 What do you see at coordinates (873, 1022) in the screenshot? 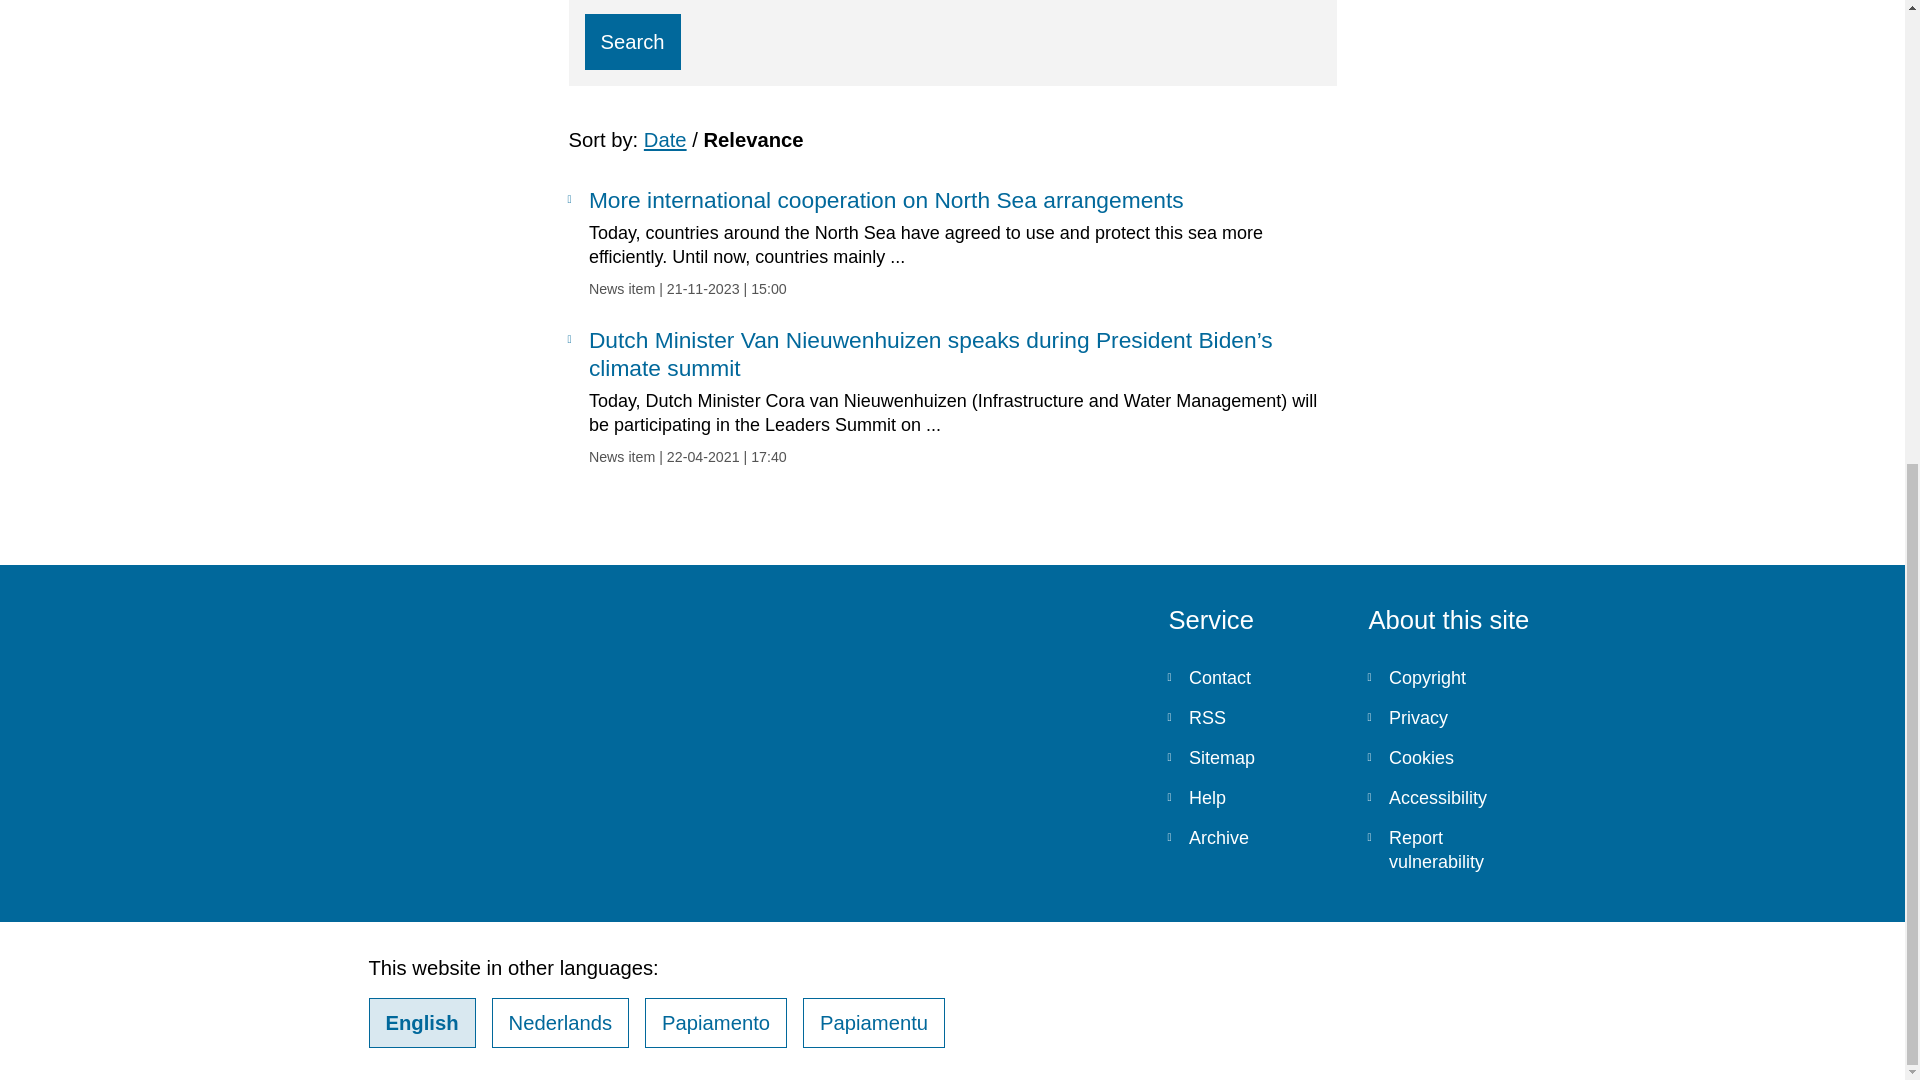
I see `Papiamentu` at bounding box center [873, 1022].